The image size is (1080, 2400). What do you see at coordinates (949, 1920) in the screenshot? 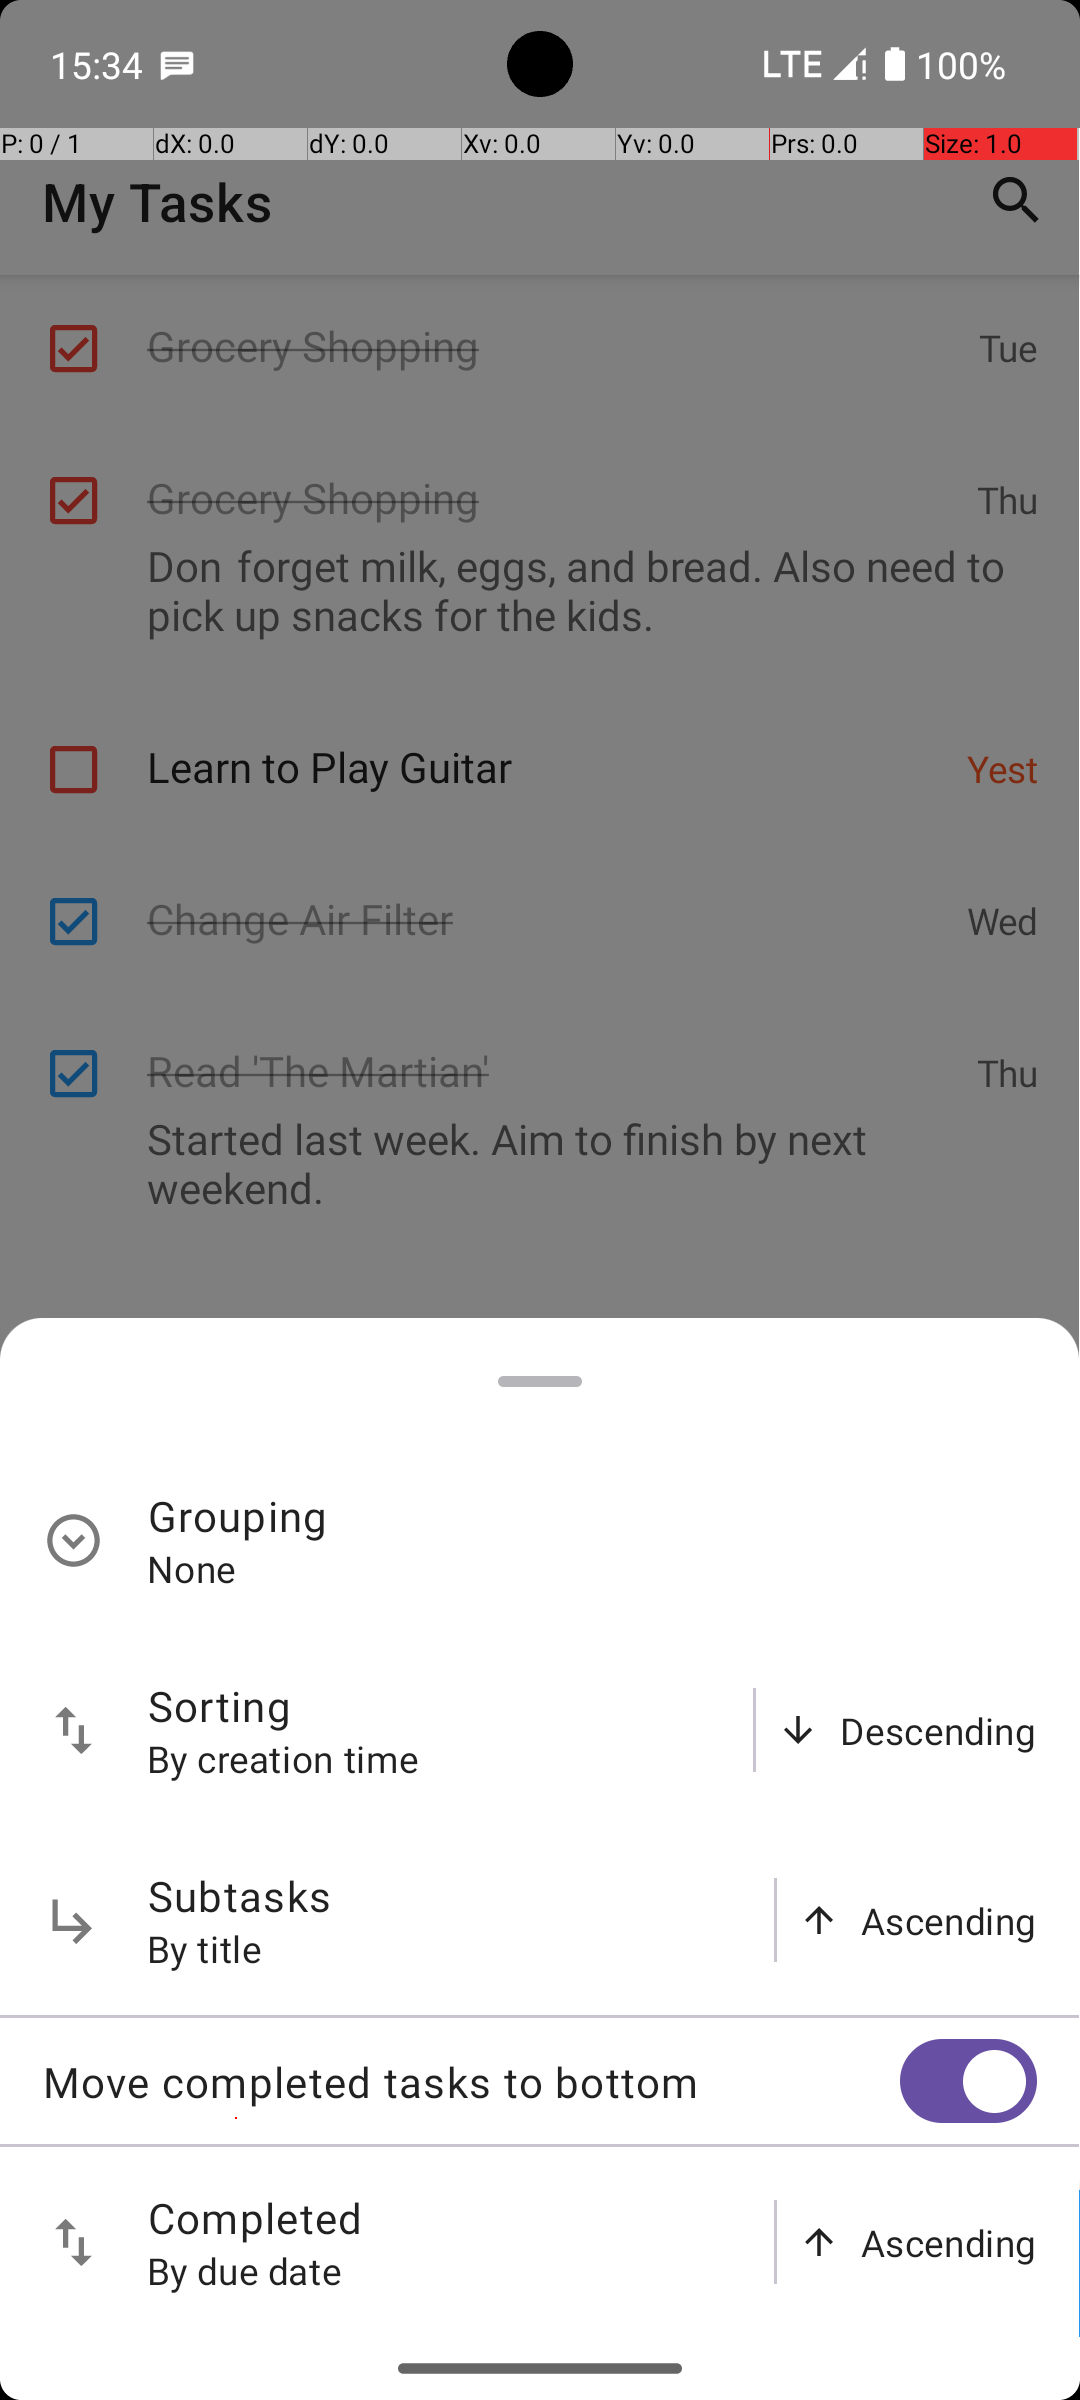
I see `Ascending` at bounding box center [949, 1920].